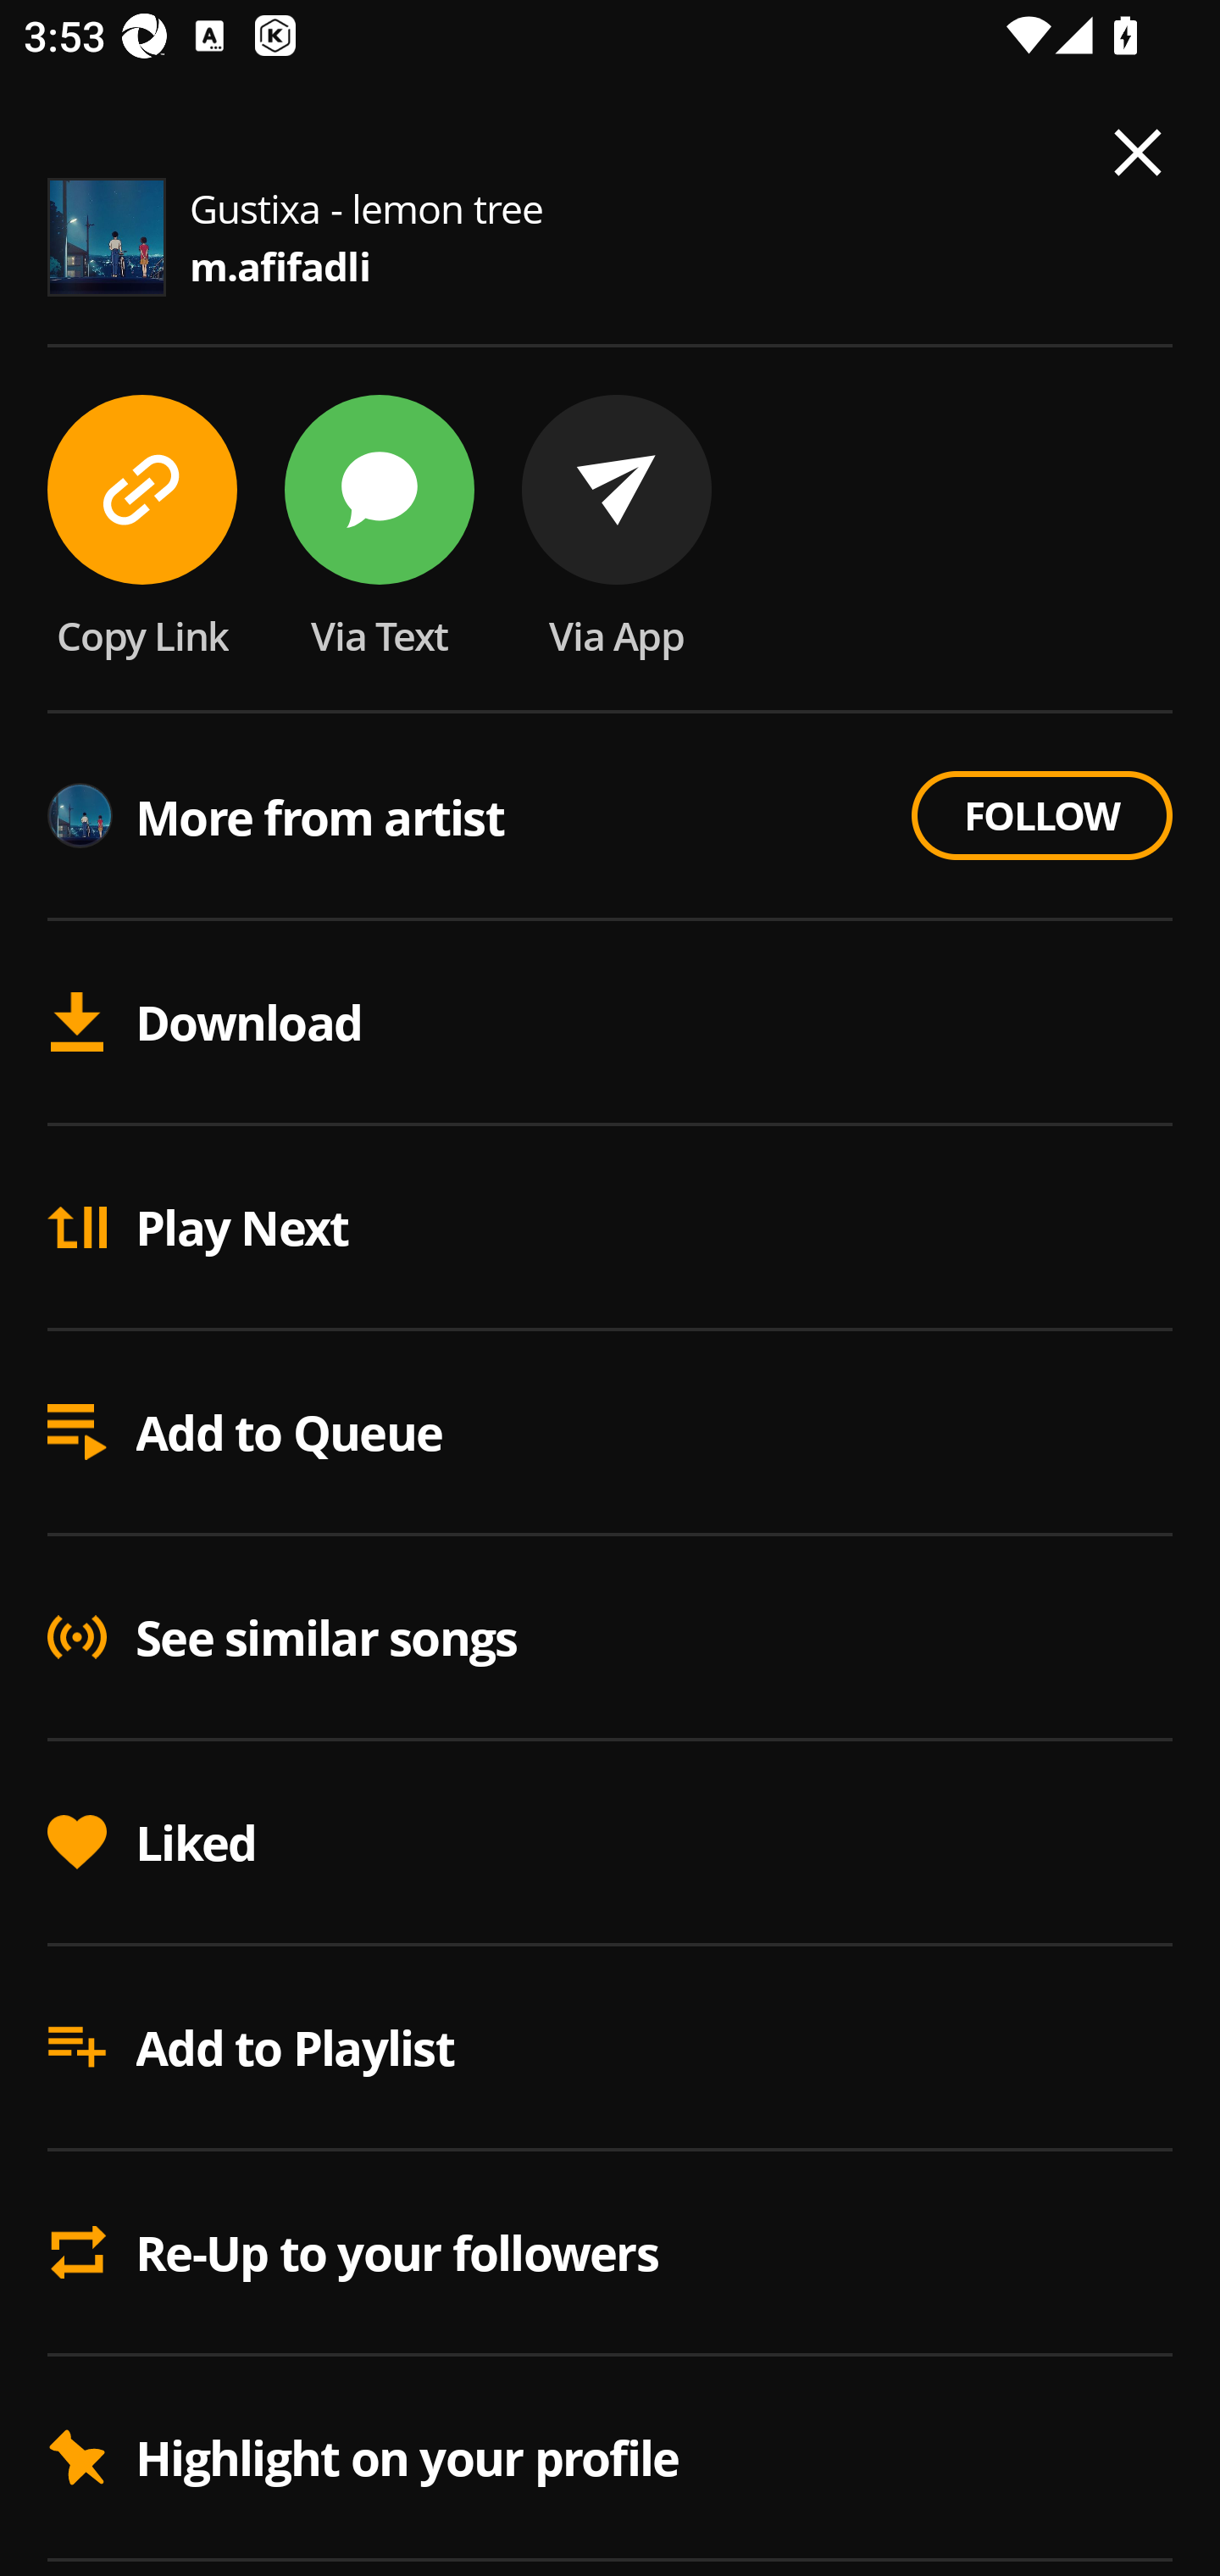  Describe the element at coordinates (610, 818) in the screenshot. I see `More from artist FOLLOW Follow` at that location.